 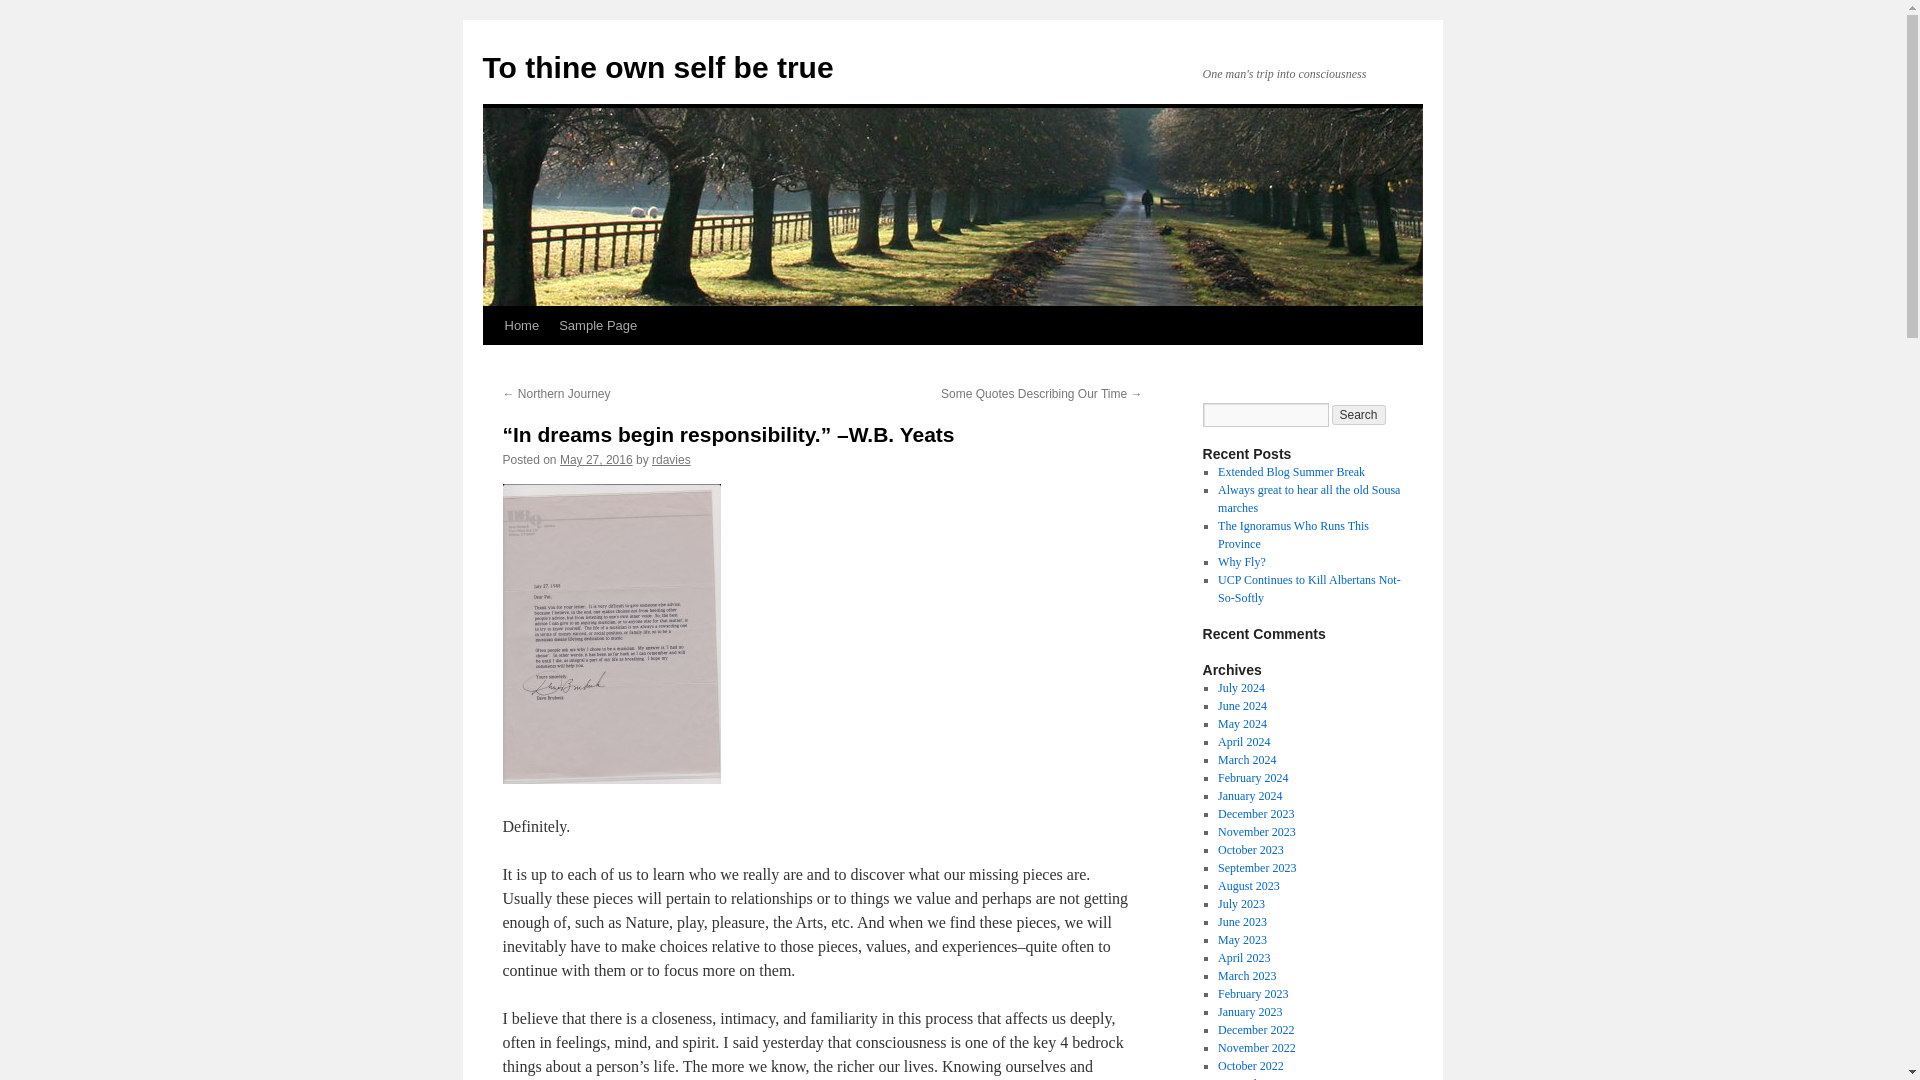 I want to click on February 2023, so click(x=1252, y=994).